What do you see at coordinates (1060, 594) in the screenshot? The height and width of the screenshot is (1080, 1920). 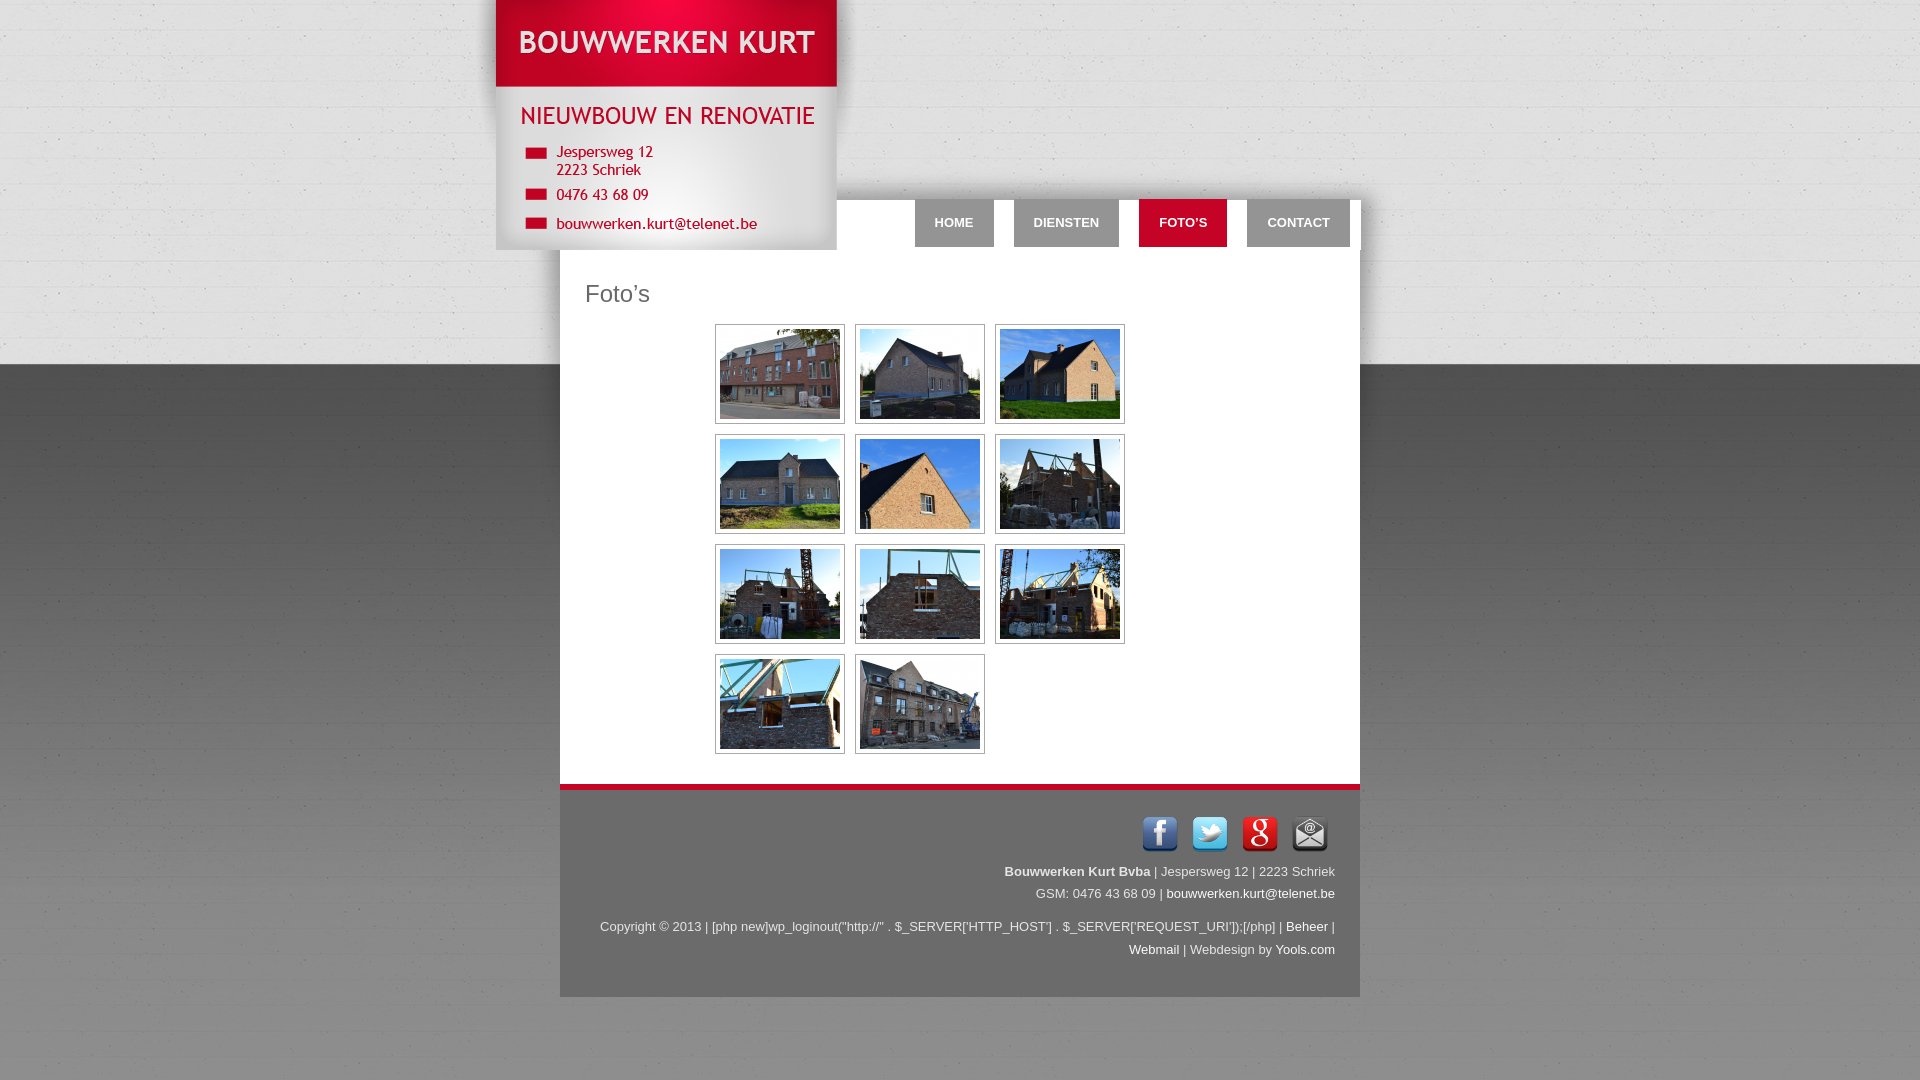 I see `foto11` at bounding box center [1060, 594].